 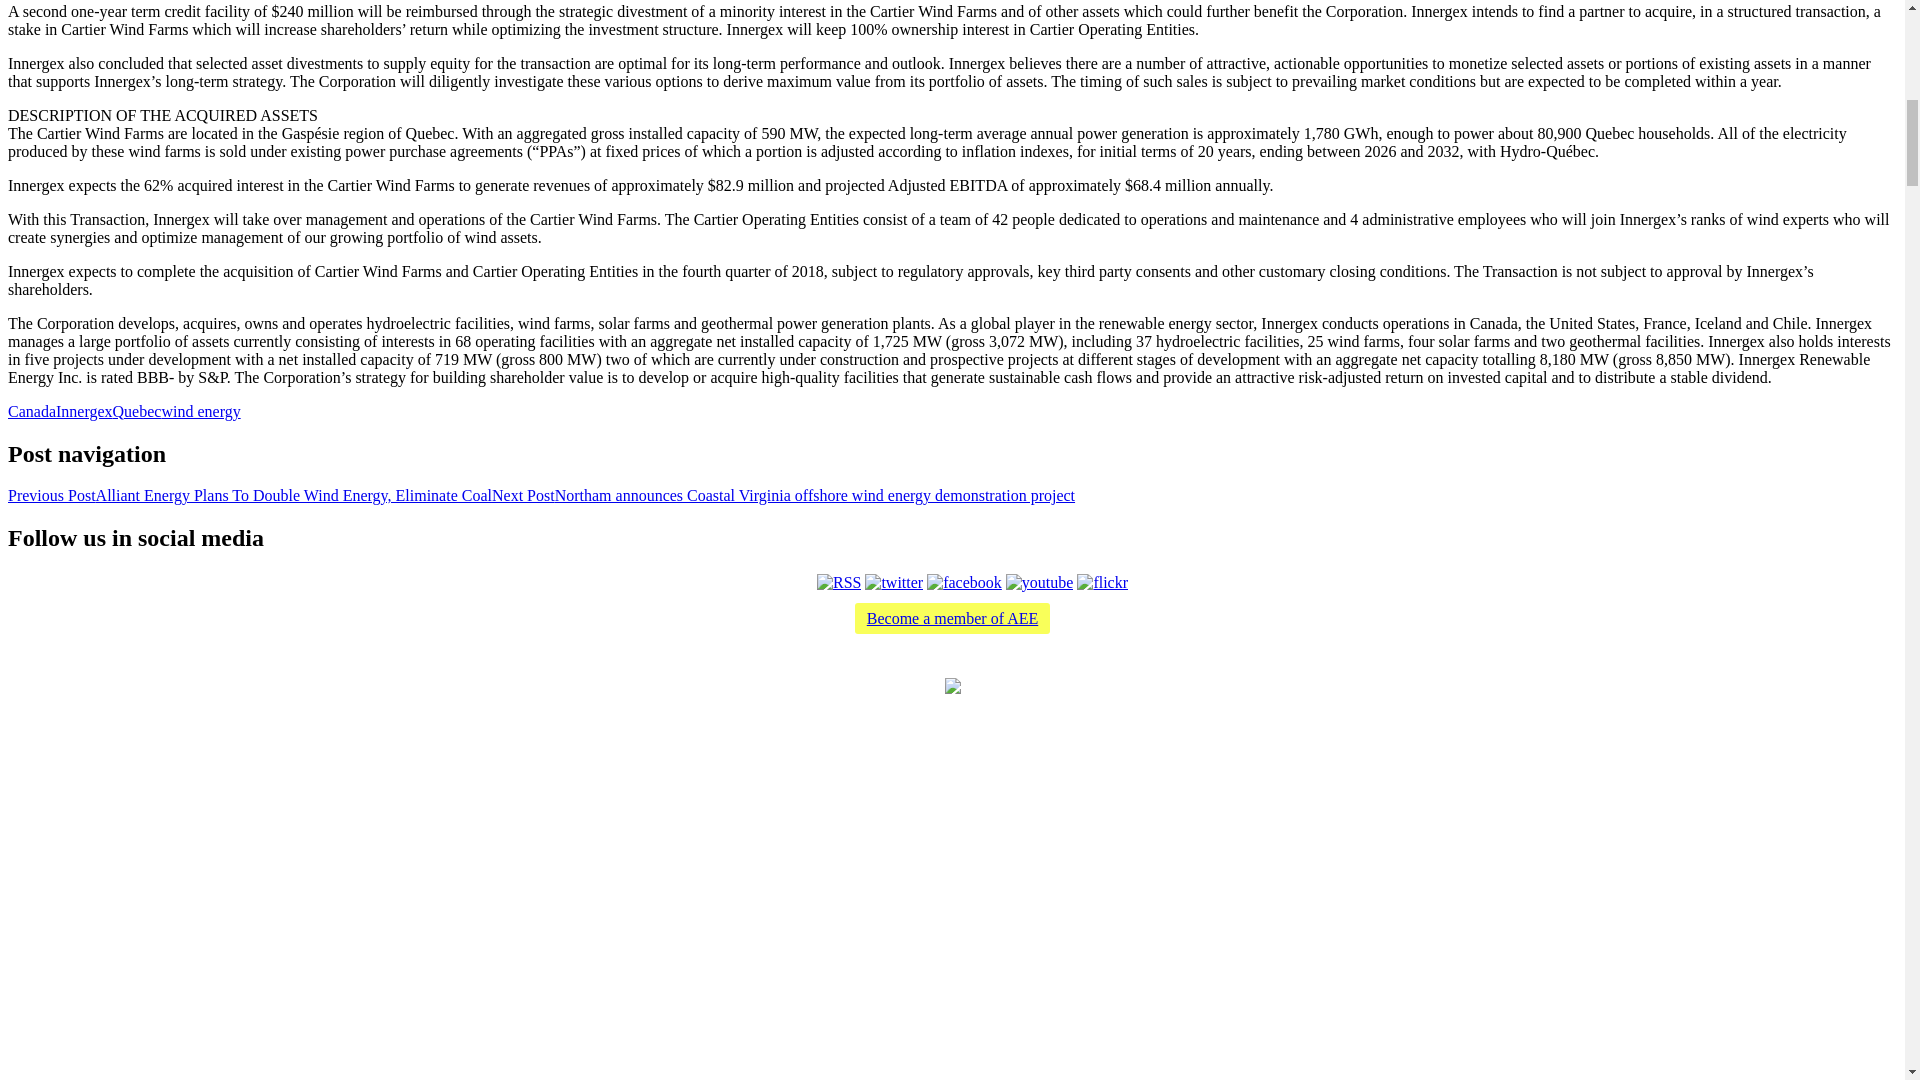 I want to click on flickr, so click(x=1102, y=582).